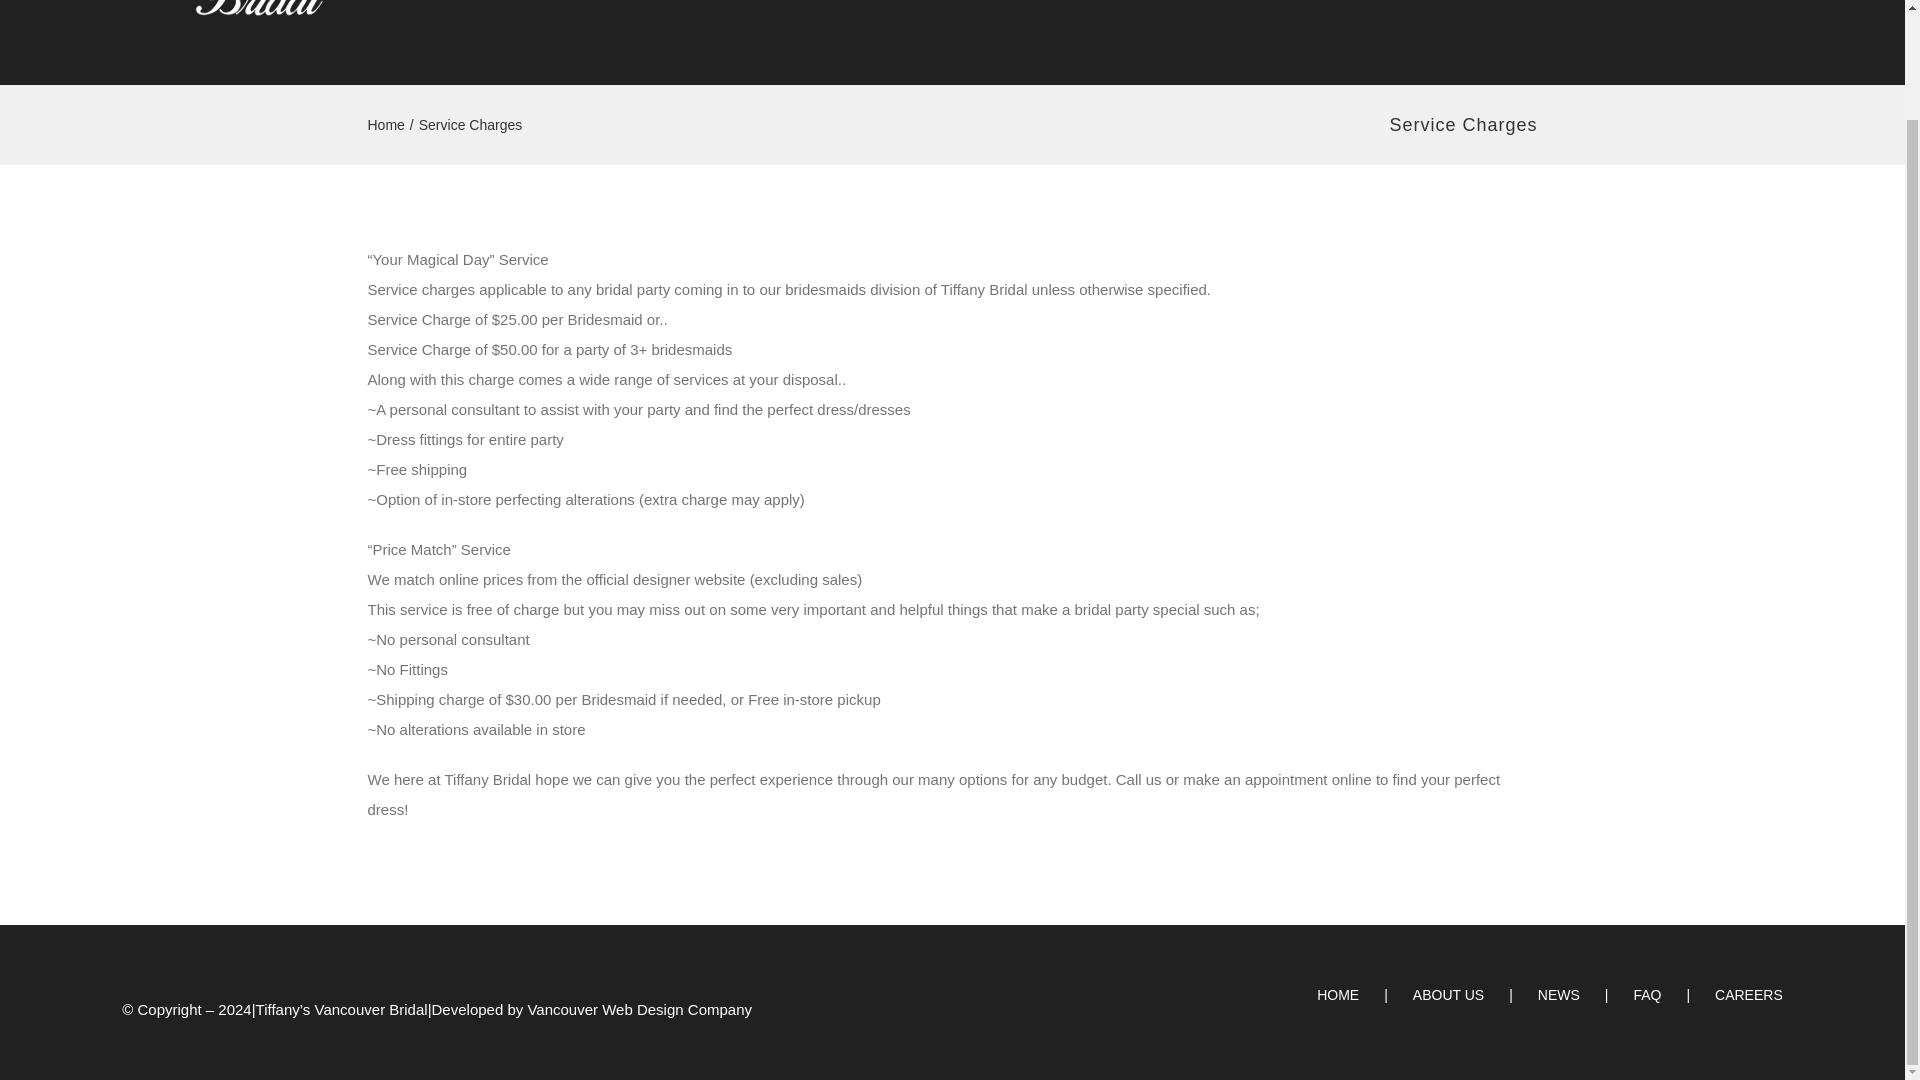 The height and width of the screenshot is (1080, 1920). What do you see at coordinates (1674, 994) in the screenshot?
I see `FAQ` at bounding box center [1674, 994].